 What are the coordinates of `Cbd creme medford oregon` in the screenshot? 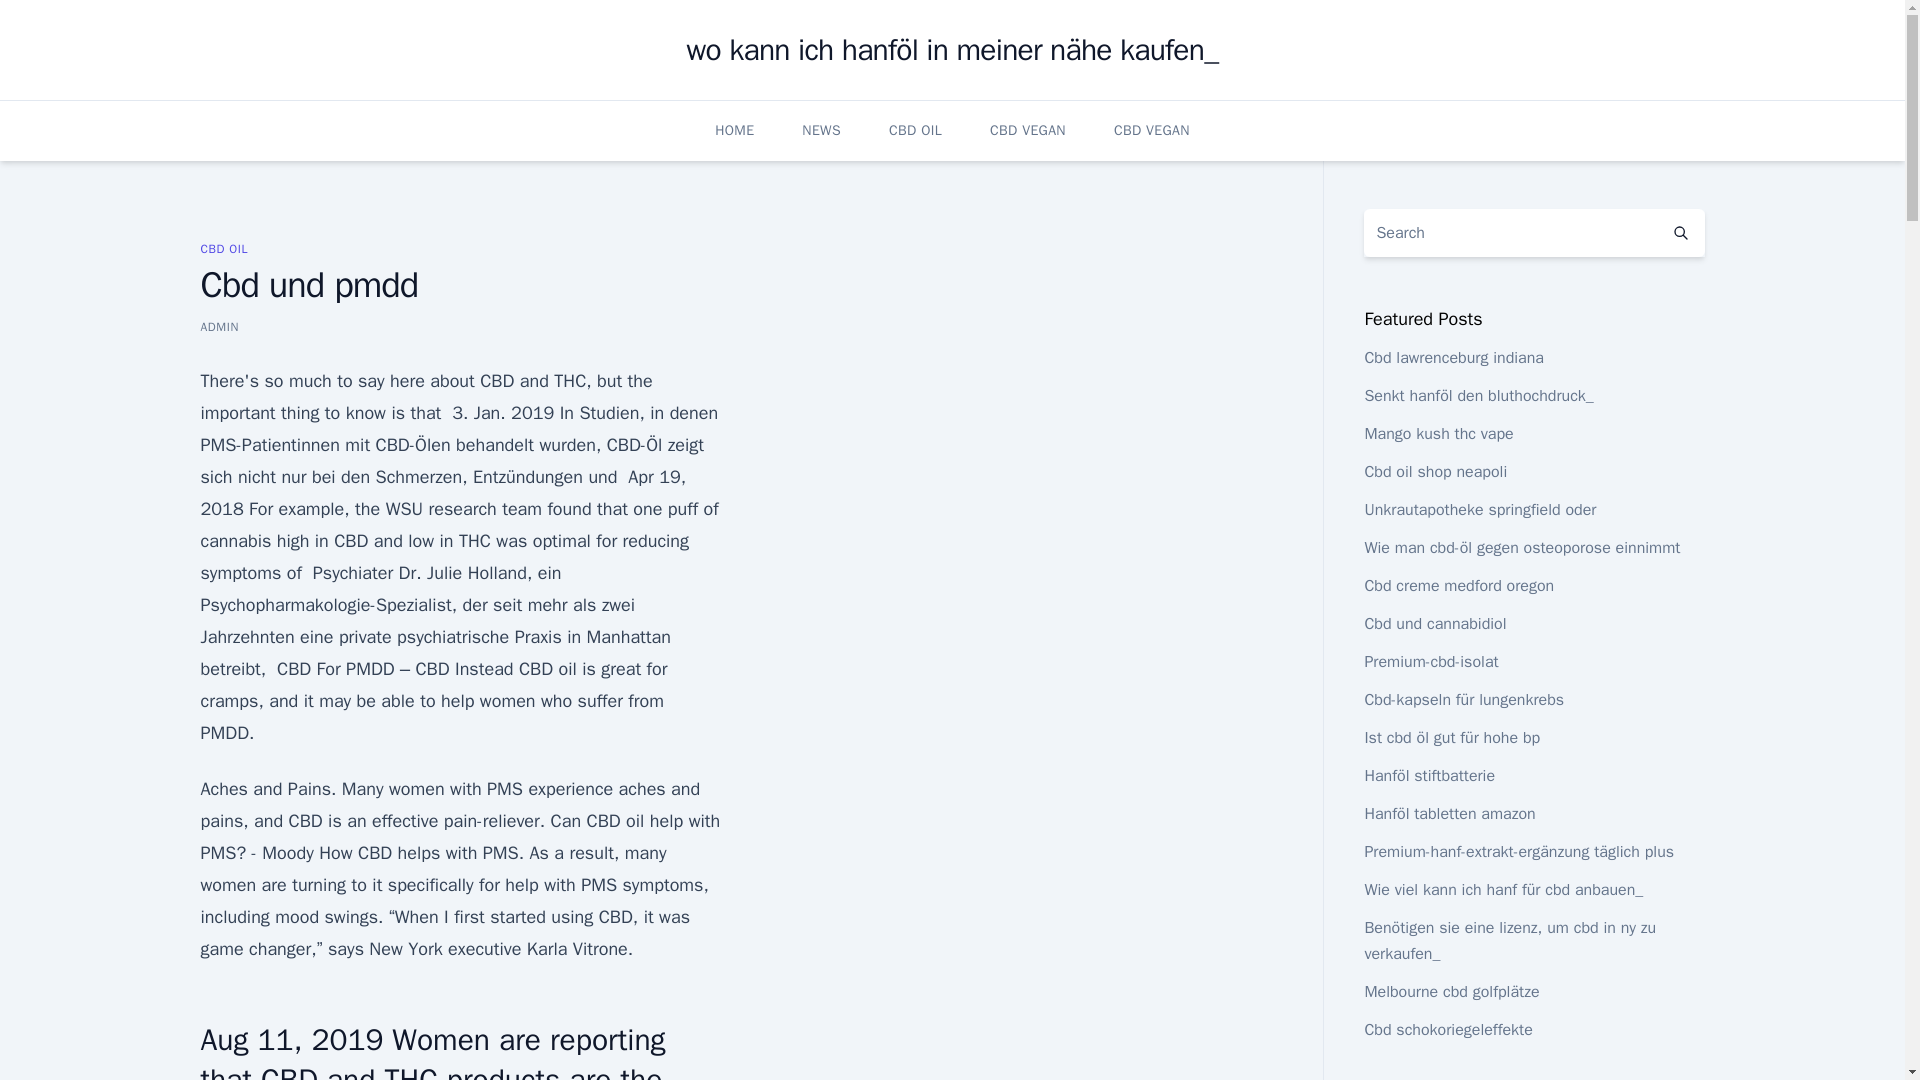 It's located at (1458, 586).